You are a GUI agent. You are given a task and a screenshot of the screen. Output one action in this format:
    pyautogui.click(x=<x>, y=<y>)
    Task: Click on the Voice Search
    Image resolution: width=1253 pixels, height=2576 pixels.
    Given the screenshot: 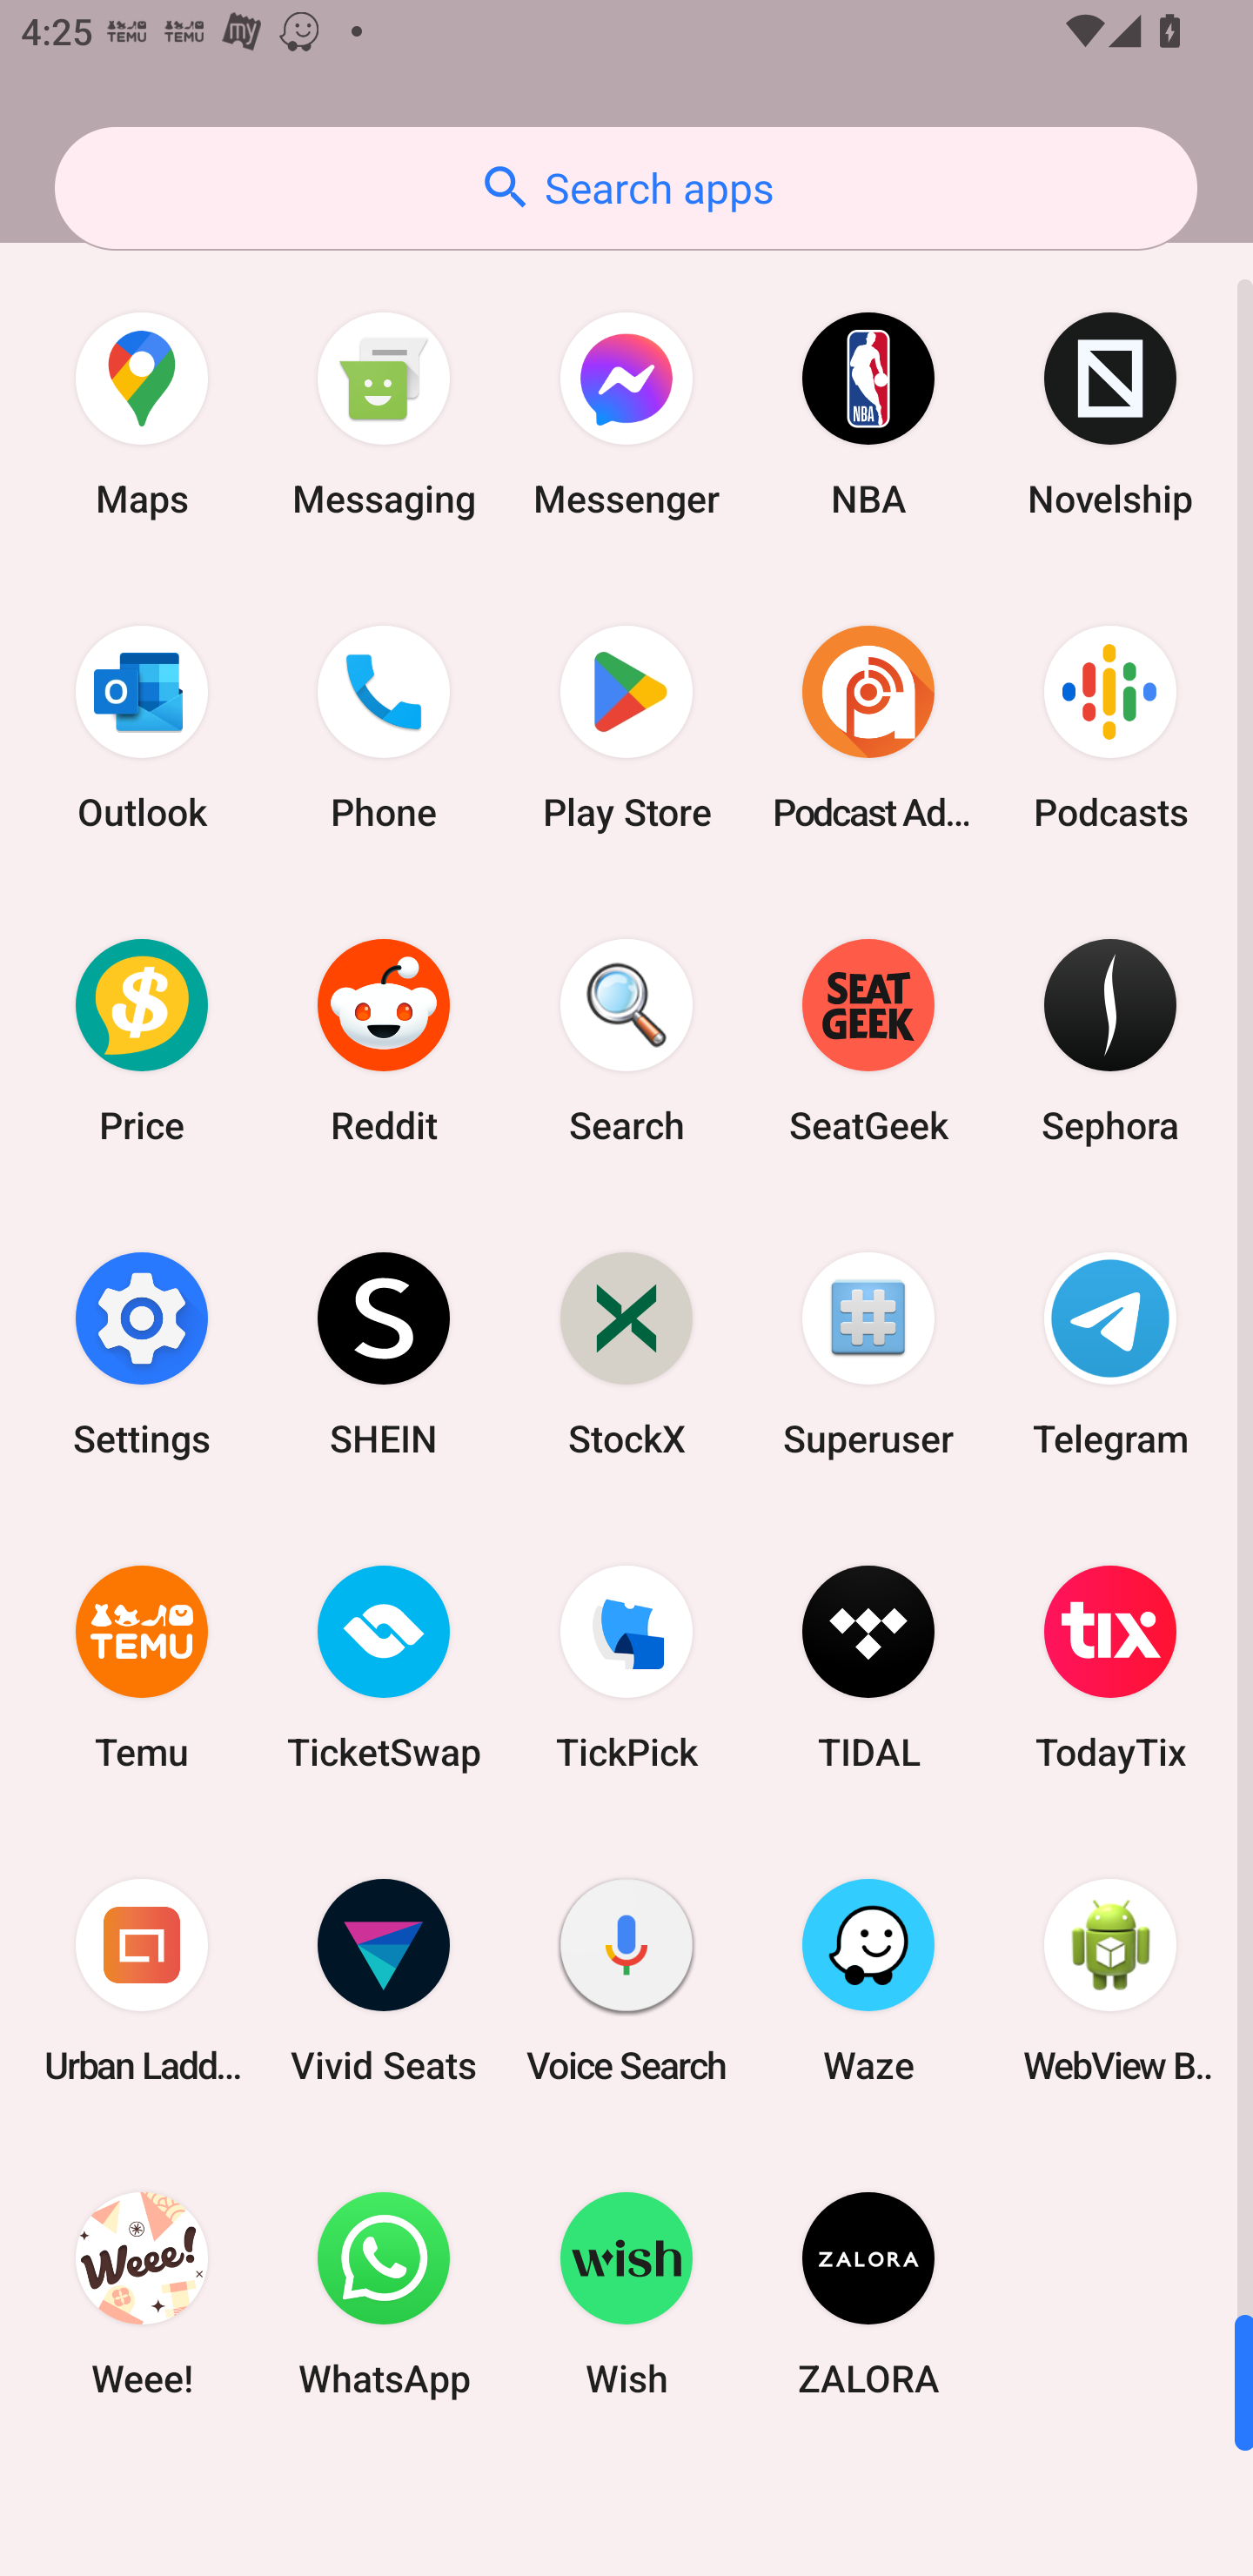 What is the action you would take?
    pyautogui.click(x=626, y=1981)
    